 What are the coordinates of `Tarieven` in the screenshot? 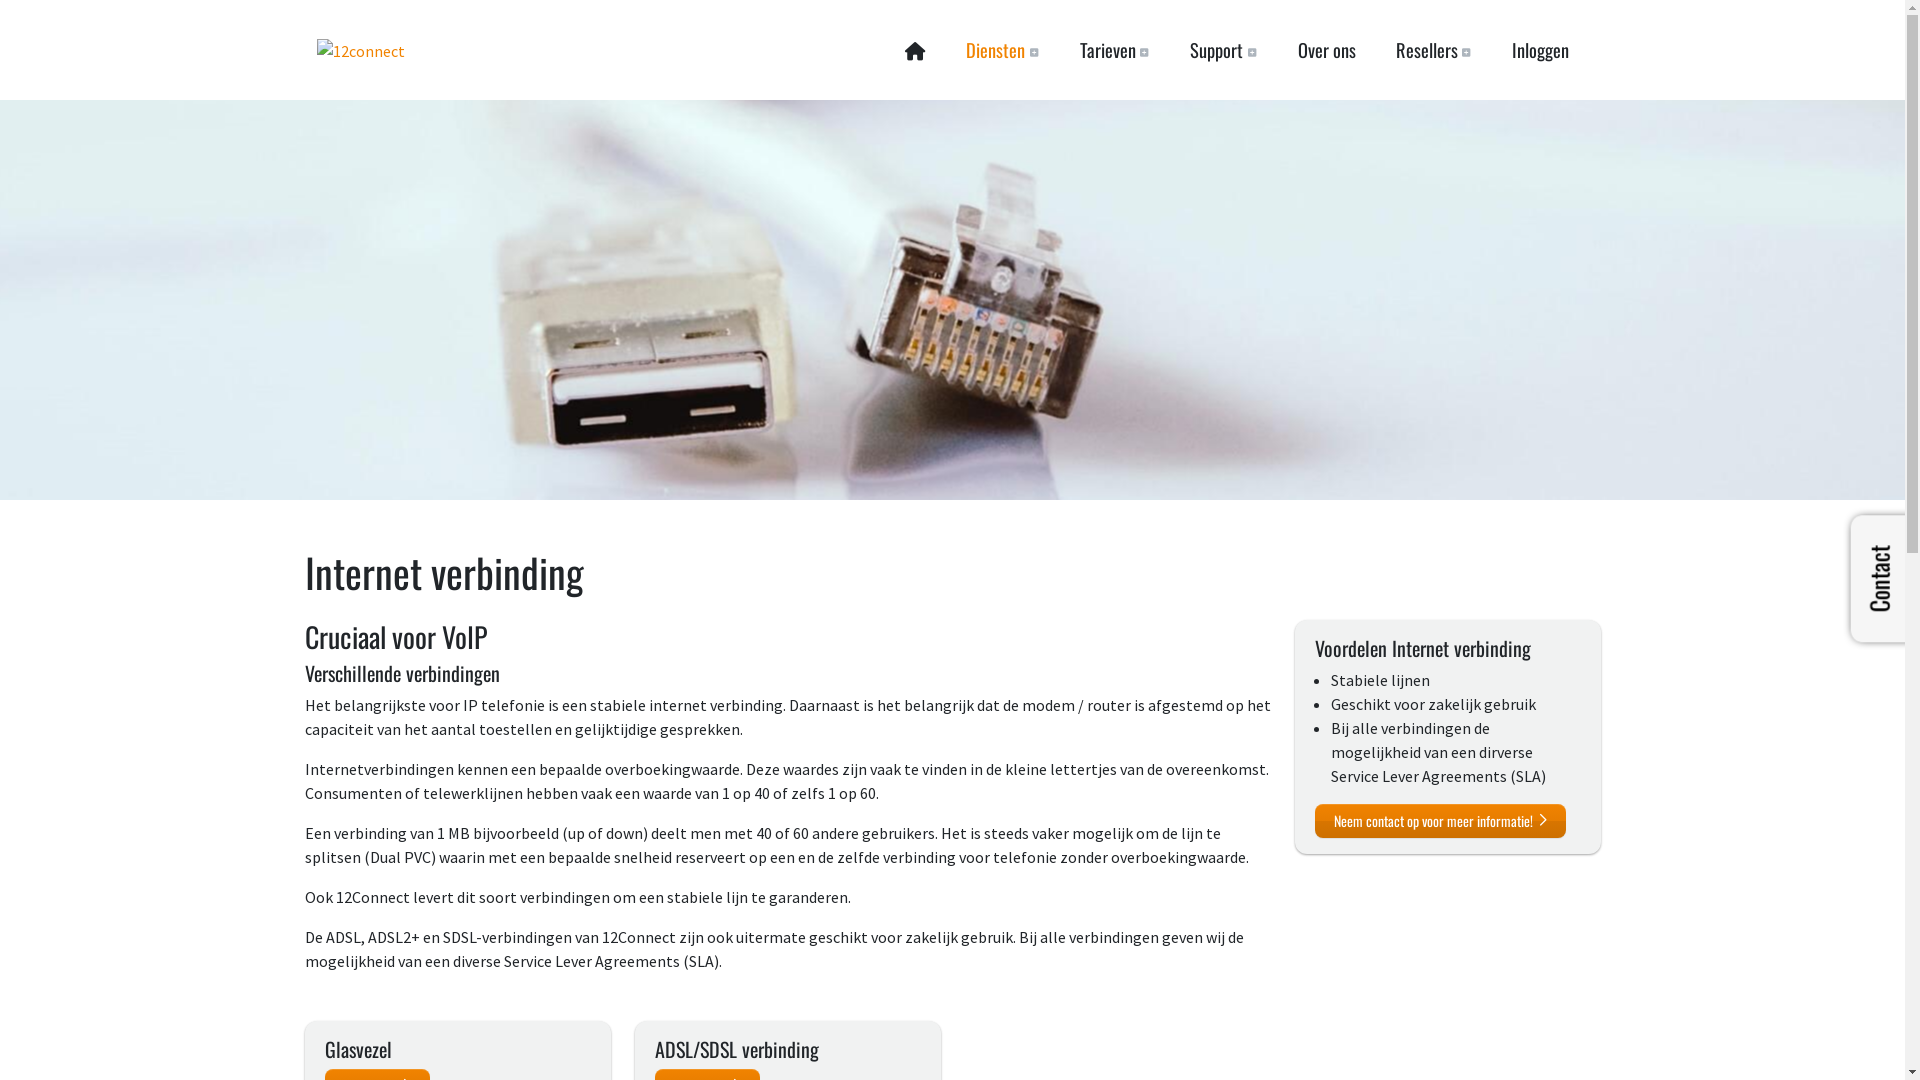 It's located at (1114, 50).